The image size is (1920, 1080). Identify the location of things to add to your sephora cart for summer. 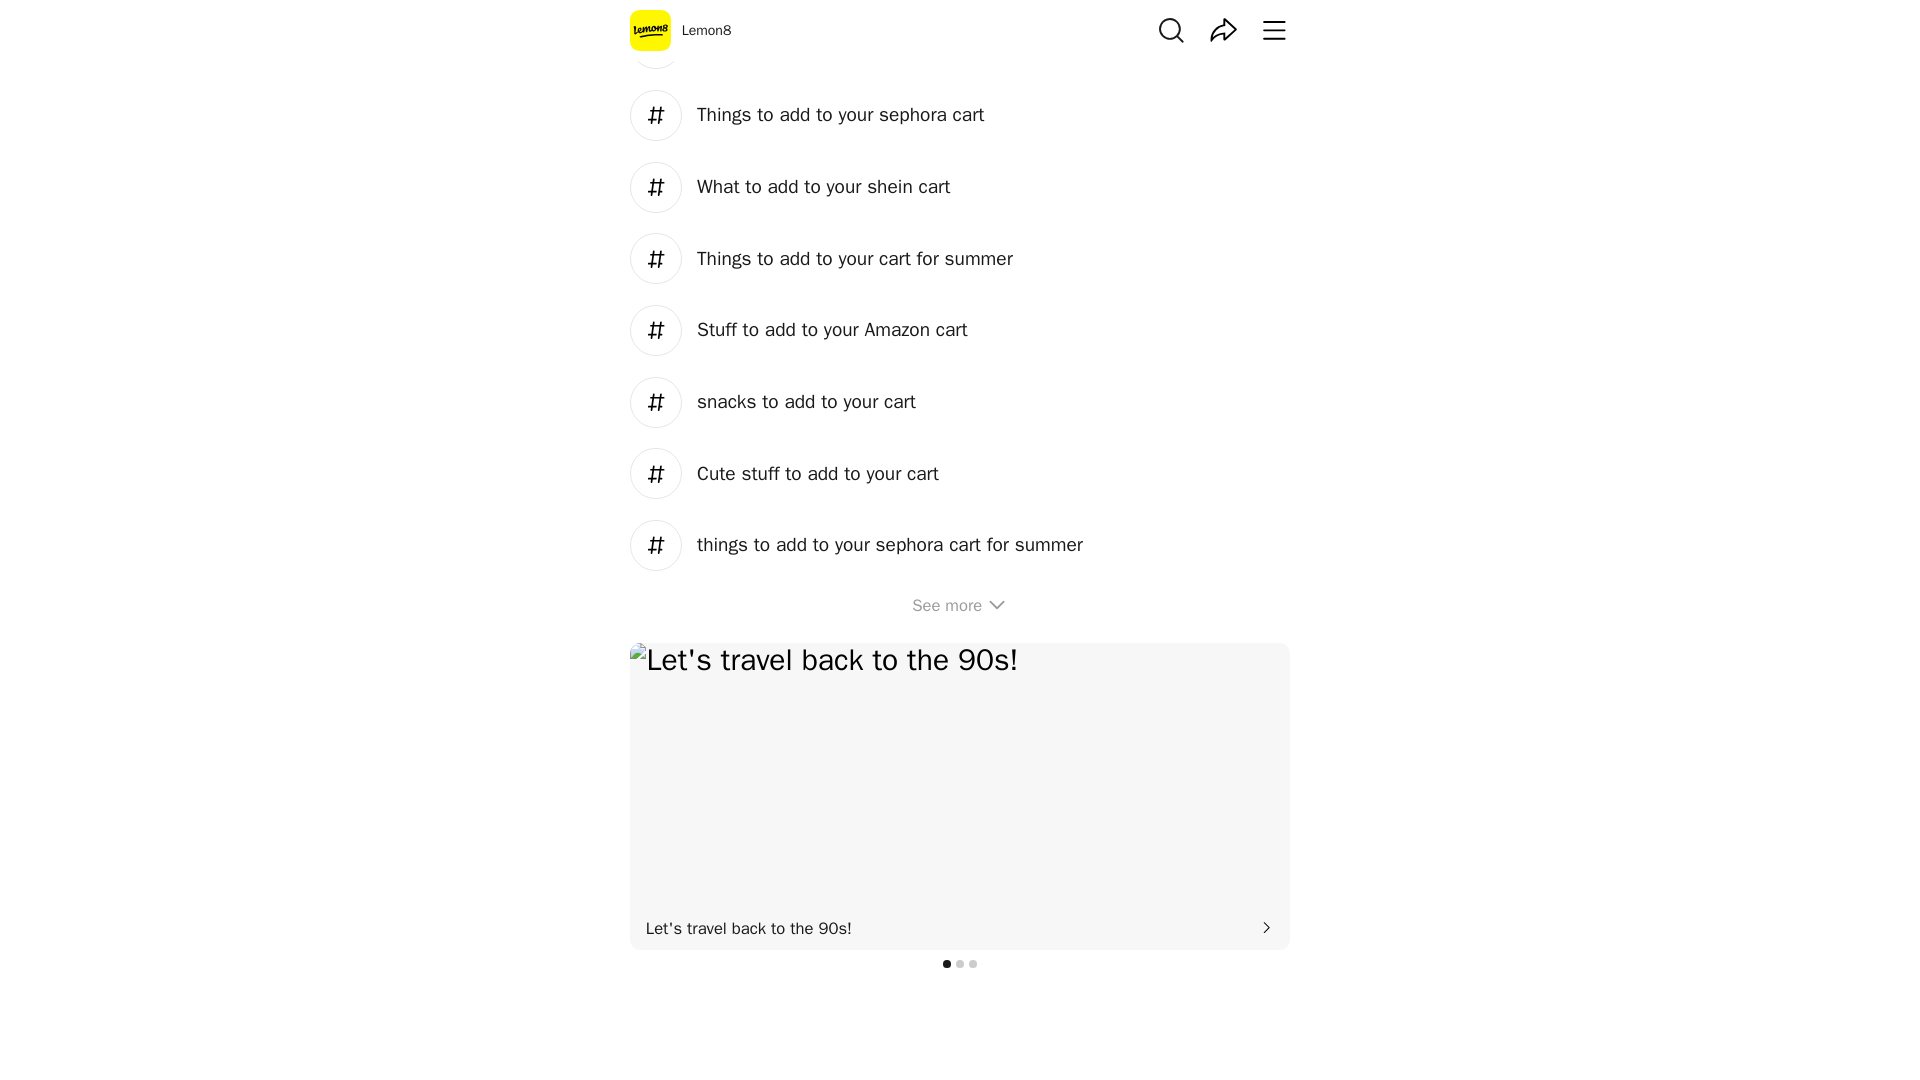
(960, 546).